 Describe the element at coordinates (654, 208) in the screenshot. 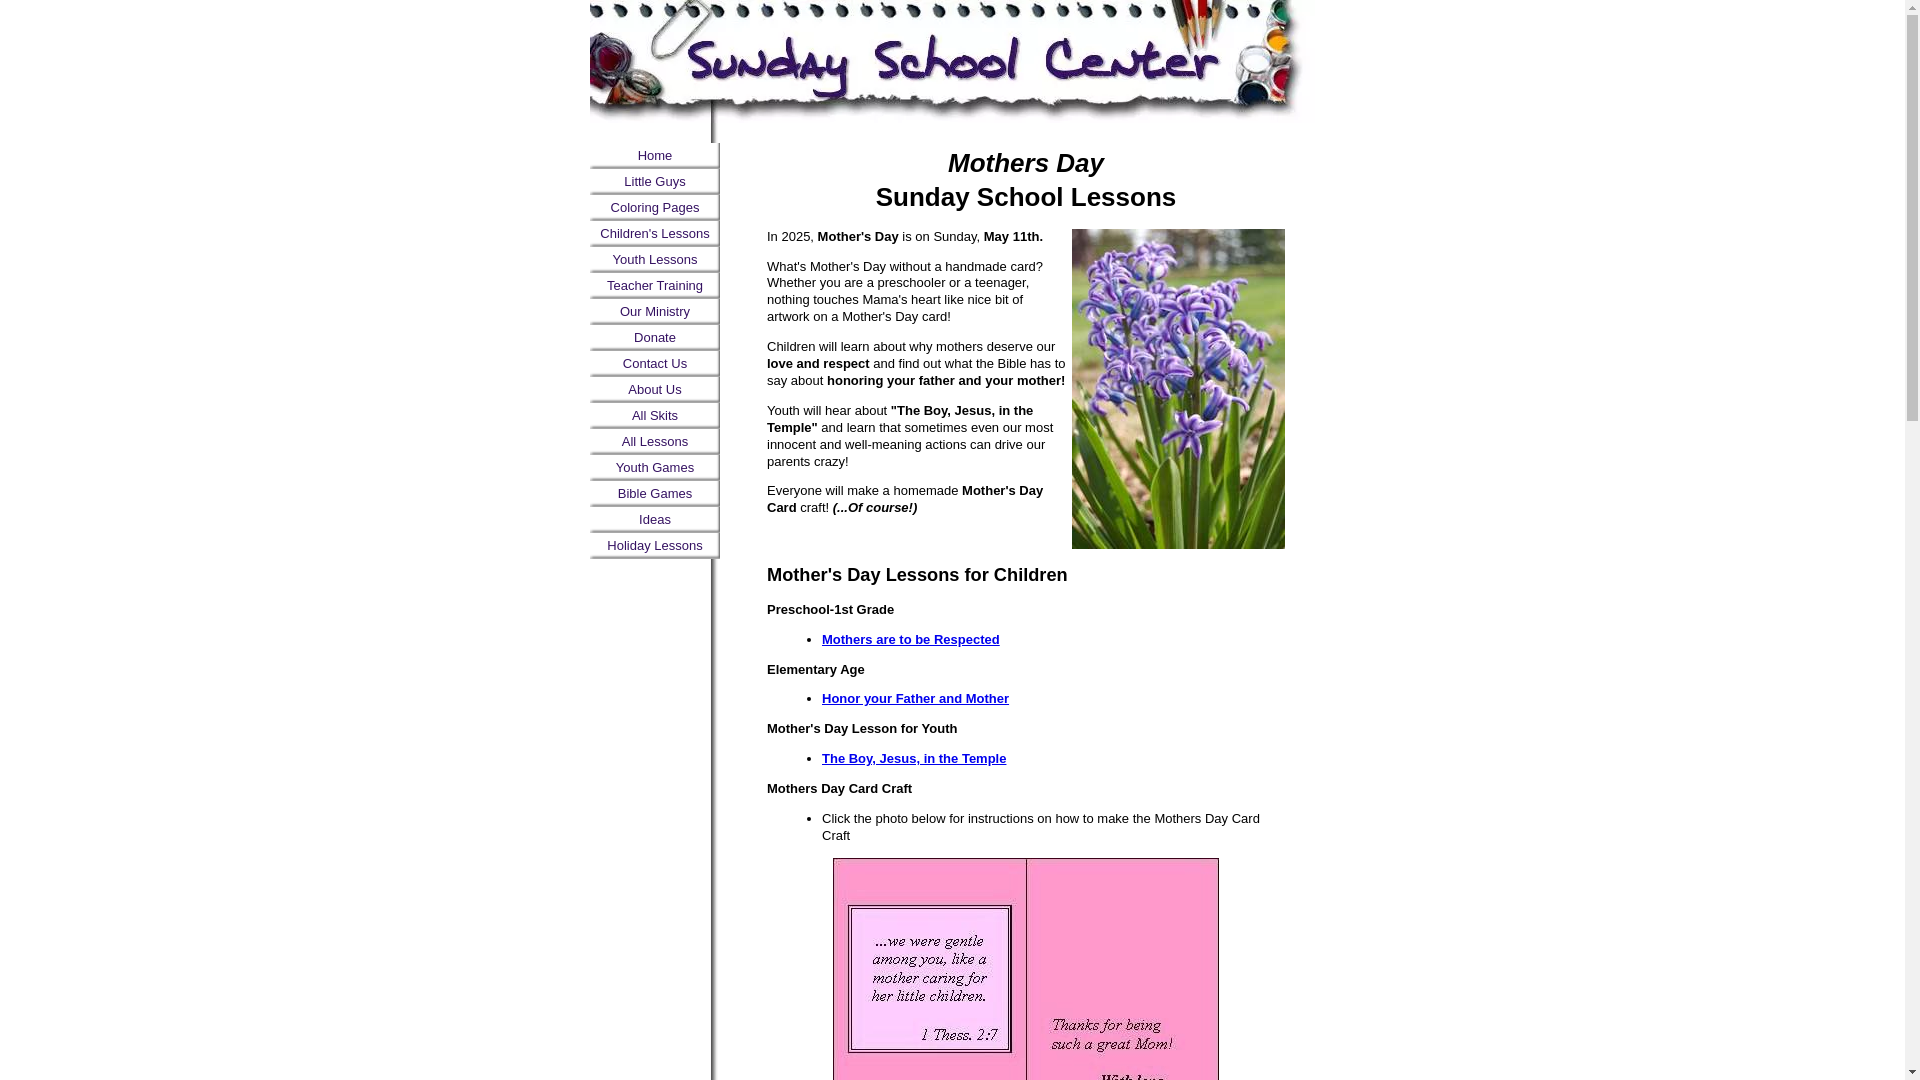

I see `Coloring Pages` at that location.